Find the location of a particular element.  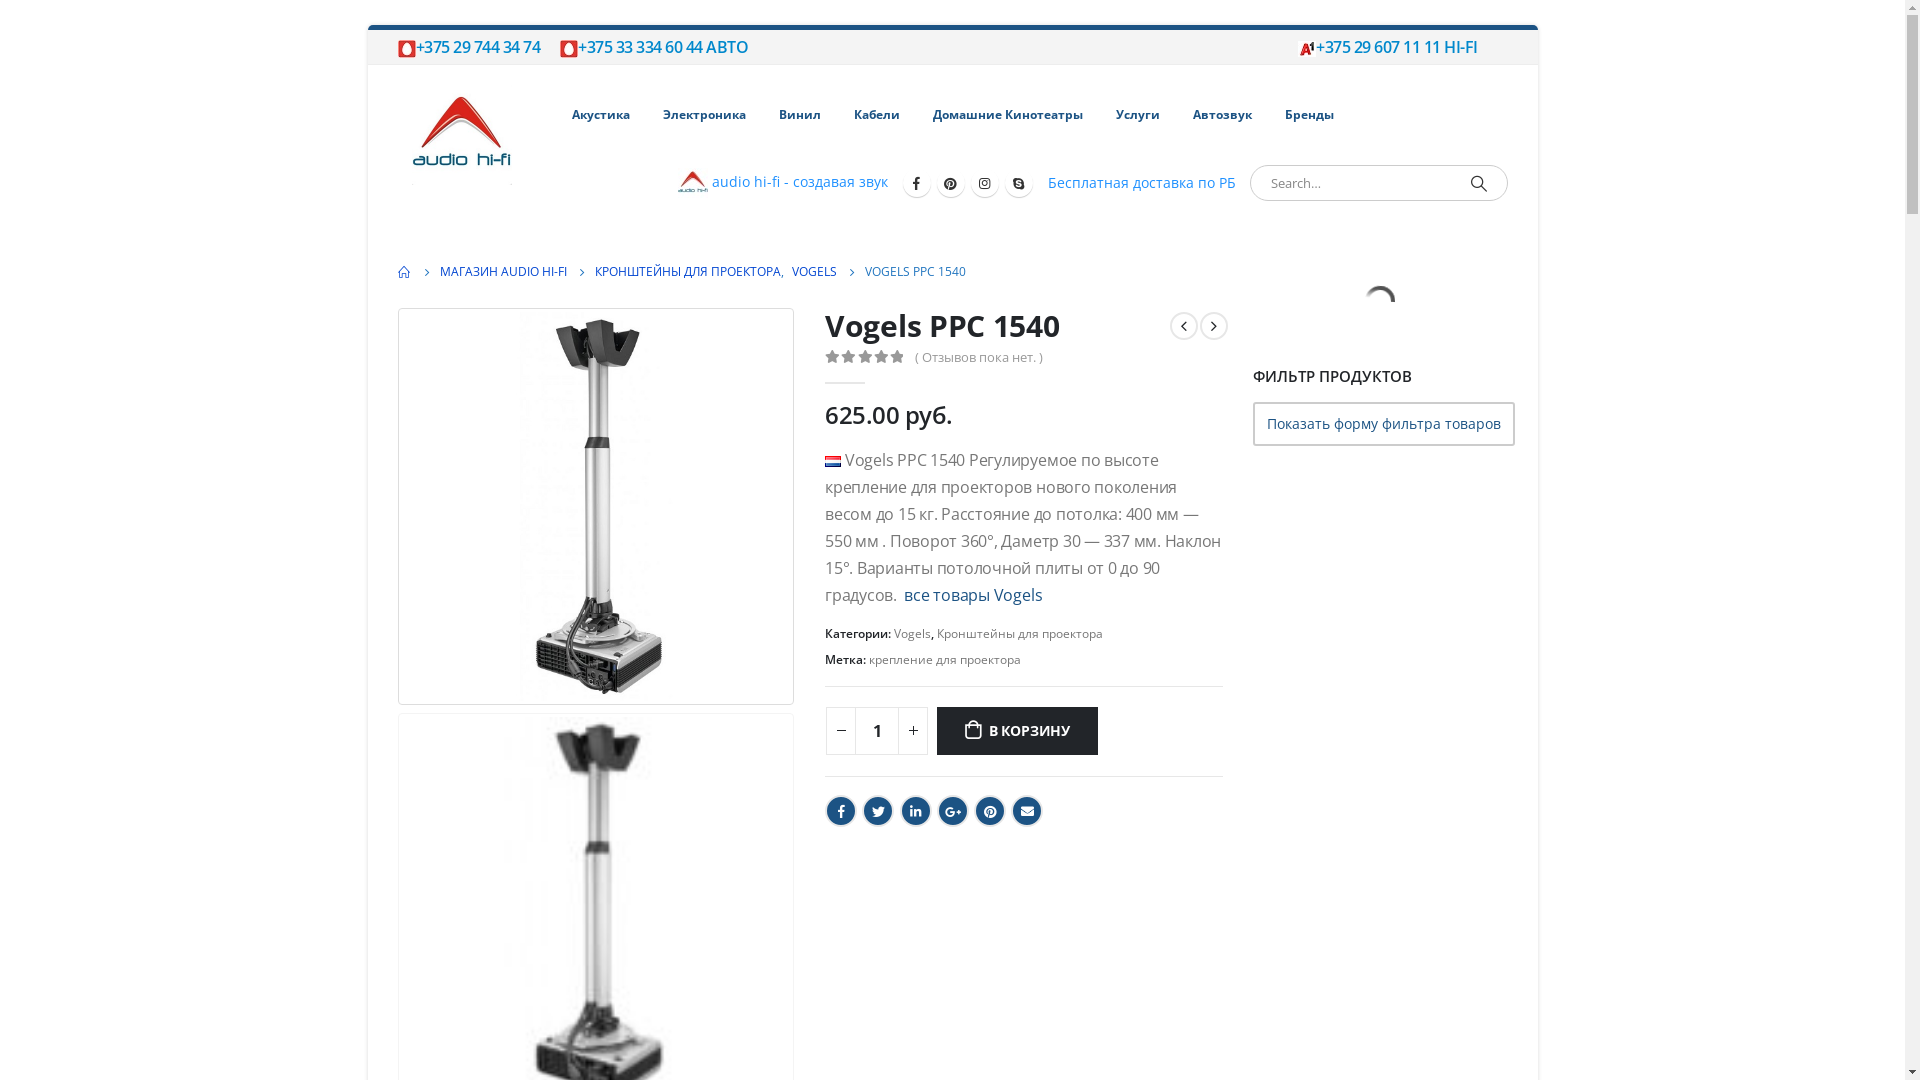

Pinterest is located at coordinates (990, 811).